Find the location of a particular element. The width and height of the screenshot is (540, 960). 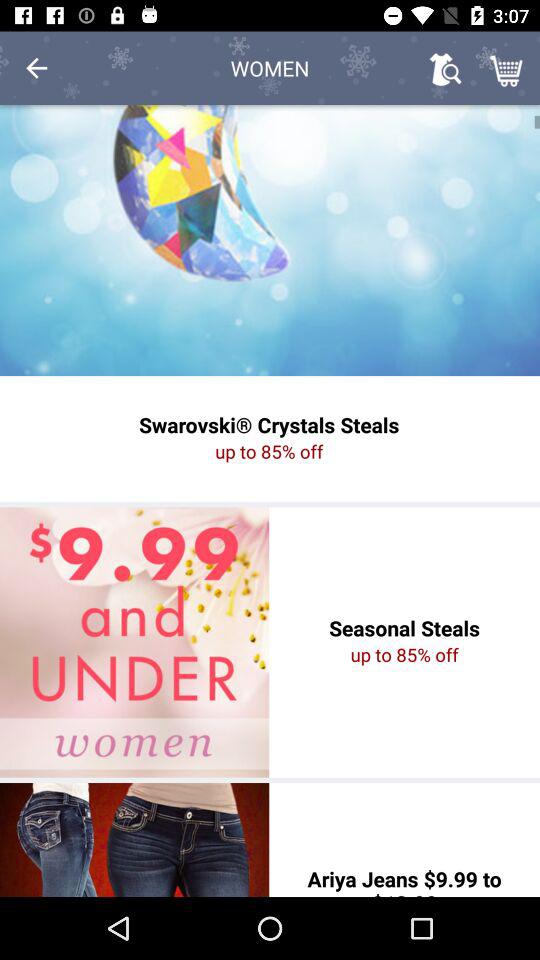

turn on the icon to the right of the women item is located at coordinates (444, 68).